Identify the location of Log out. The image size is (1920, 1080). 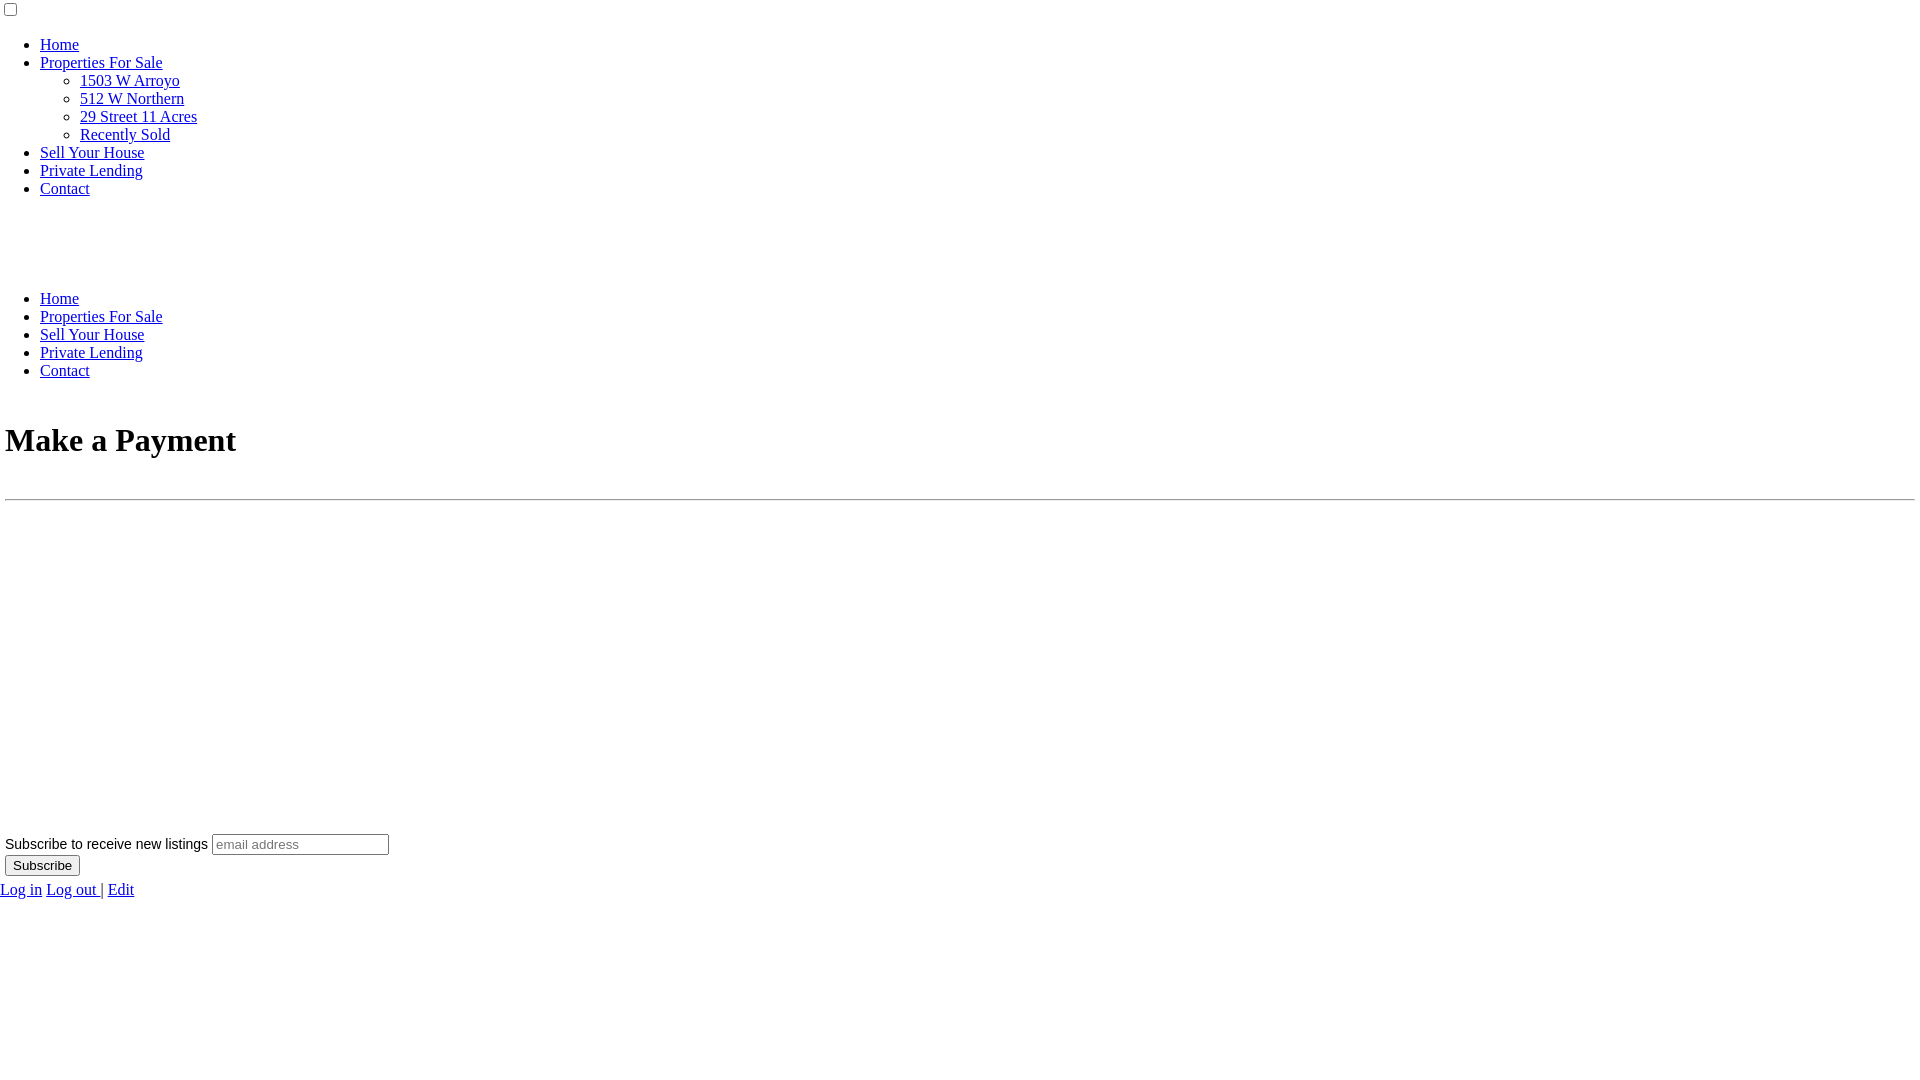
(73, 890).